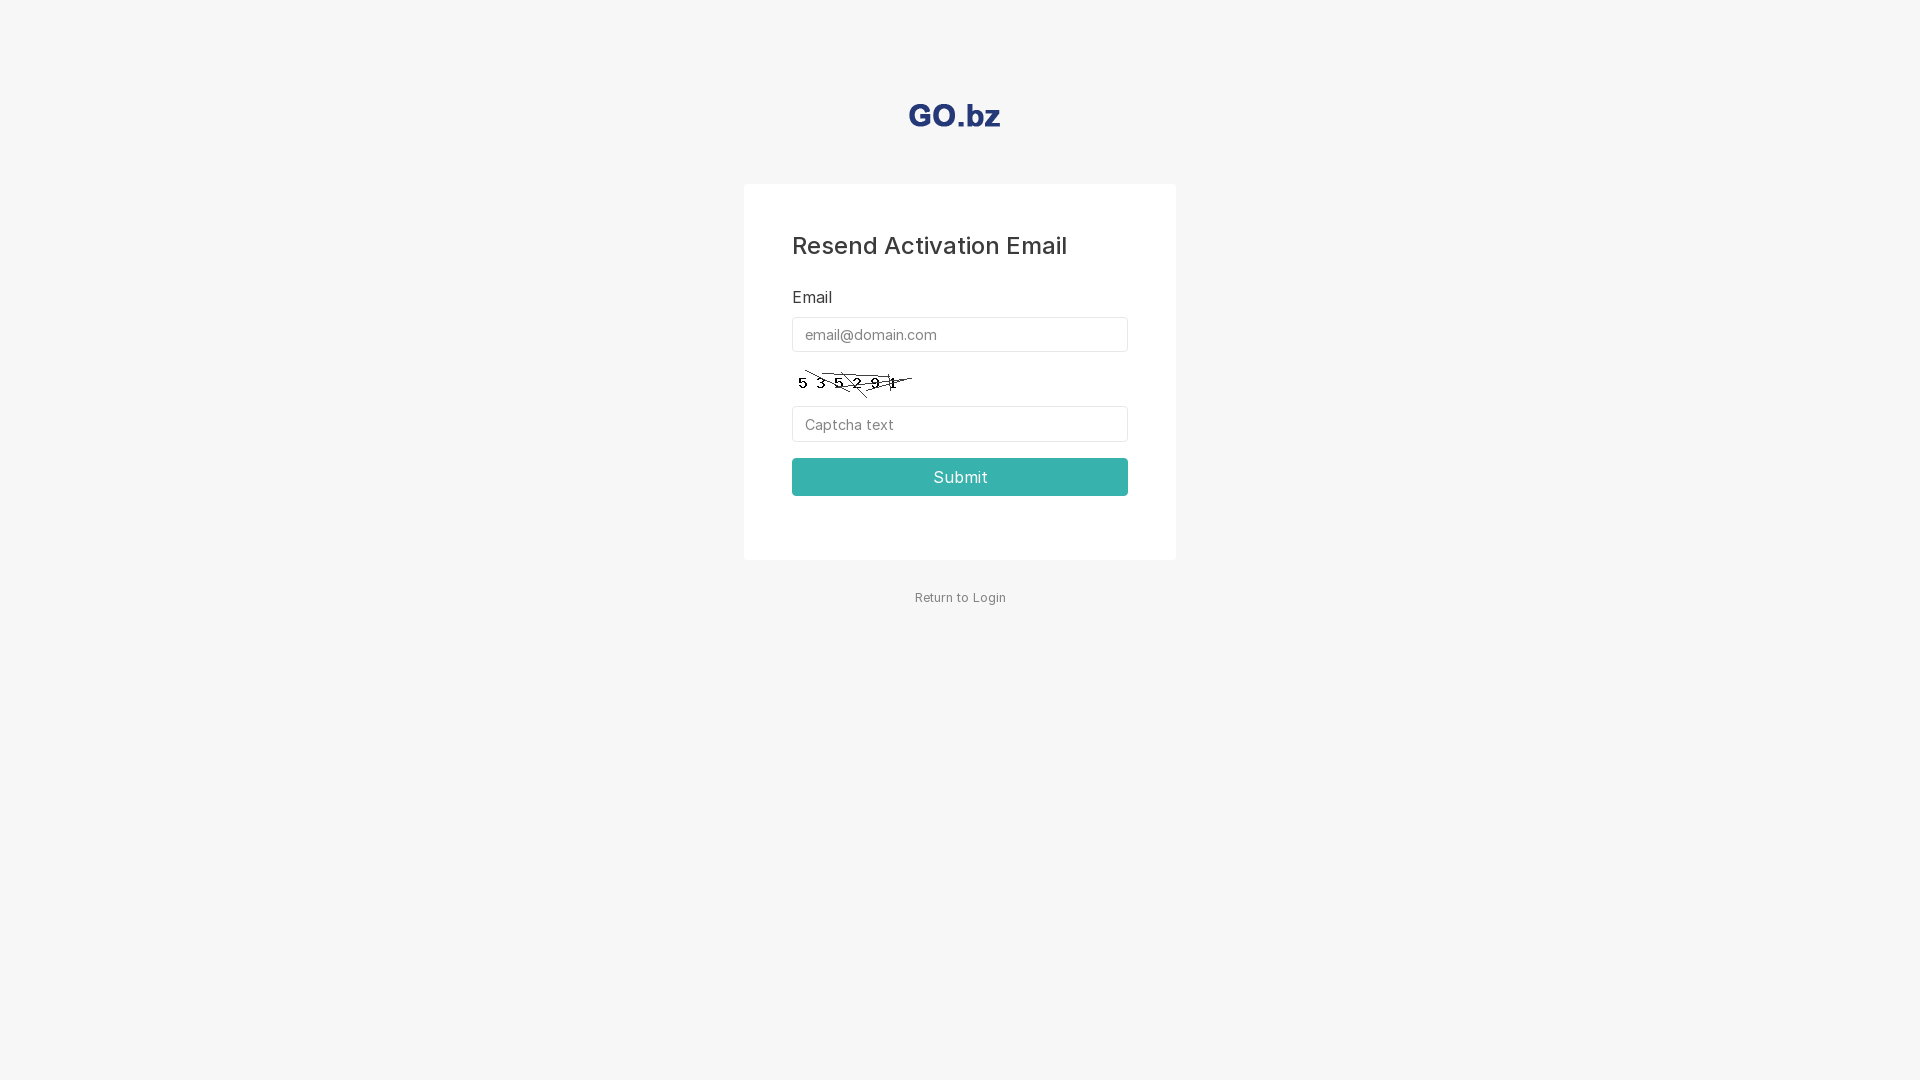 This screenshot has height=1080, width=1920. What do you see at coordinates (960, 477) in the screenshot?
I see `Submit` at bounding box center [960, 477].